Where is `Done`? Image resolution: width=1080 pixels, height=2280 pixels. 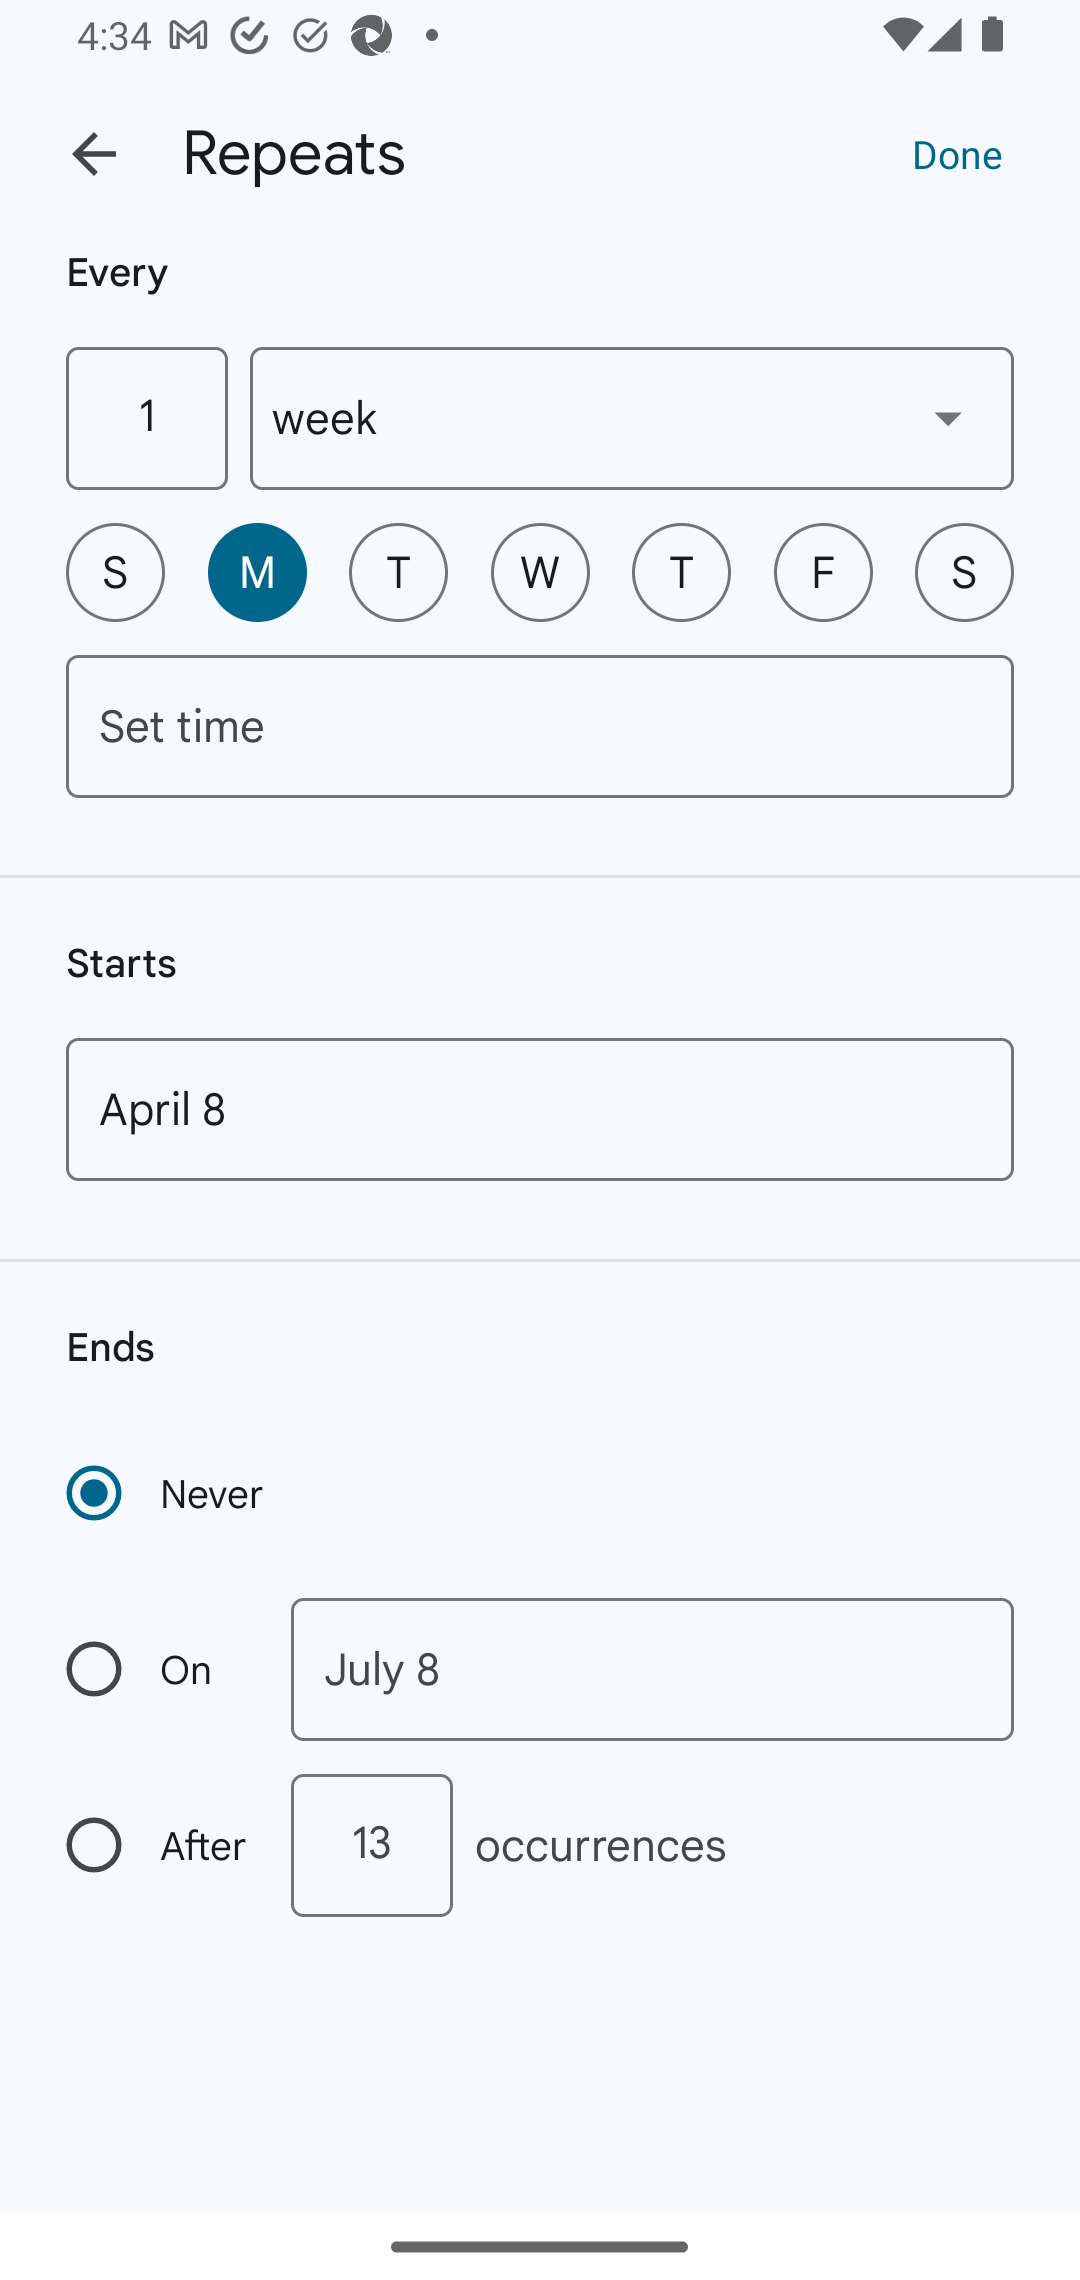
Done is located at coordinates (957, 153).